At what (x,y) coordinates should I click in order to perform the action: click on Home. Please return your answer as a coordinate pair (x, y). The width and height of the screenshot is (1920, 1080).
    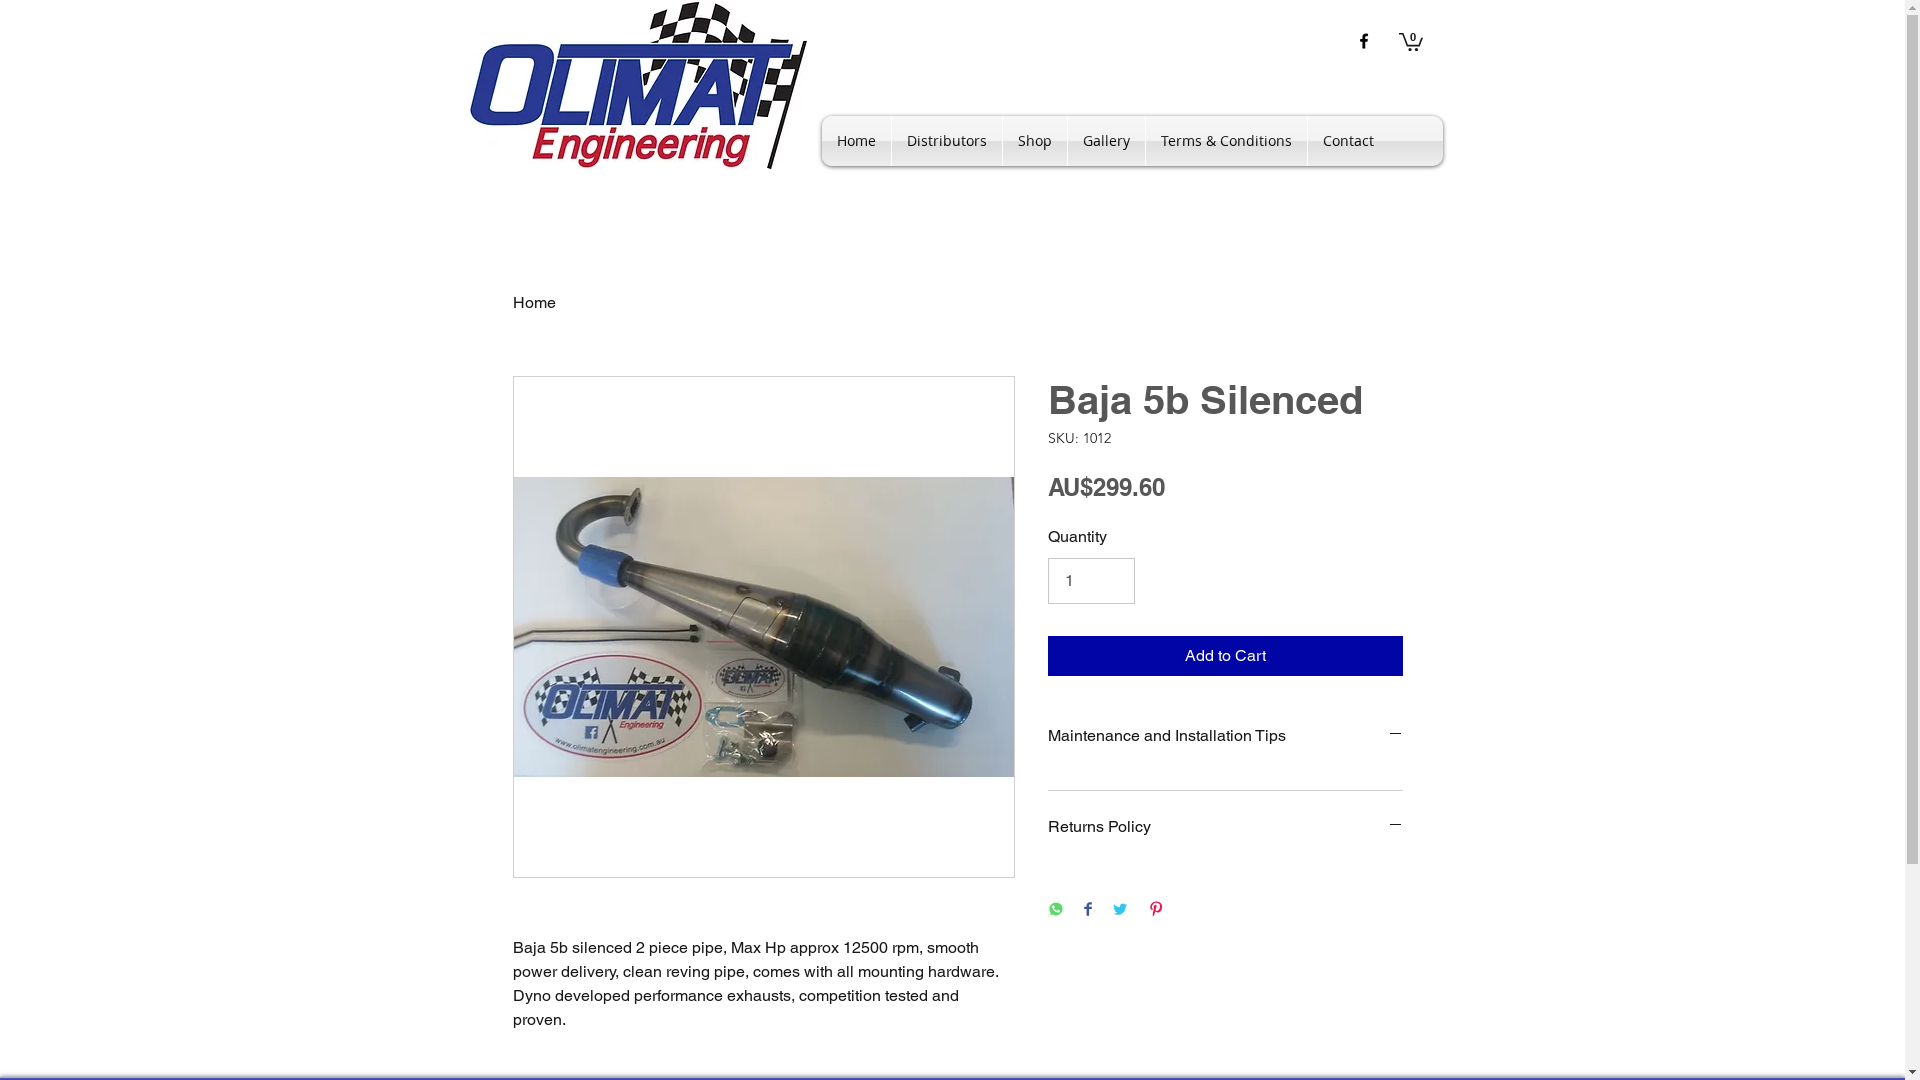
    Looking at the image, I should click on (534, 302).